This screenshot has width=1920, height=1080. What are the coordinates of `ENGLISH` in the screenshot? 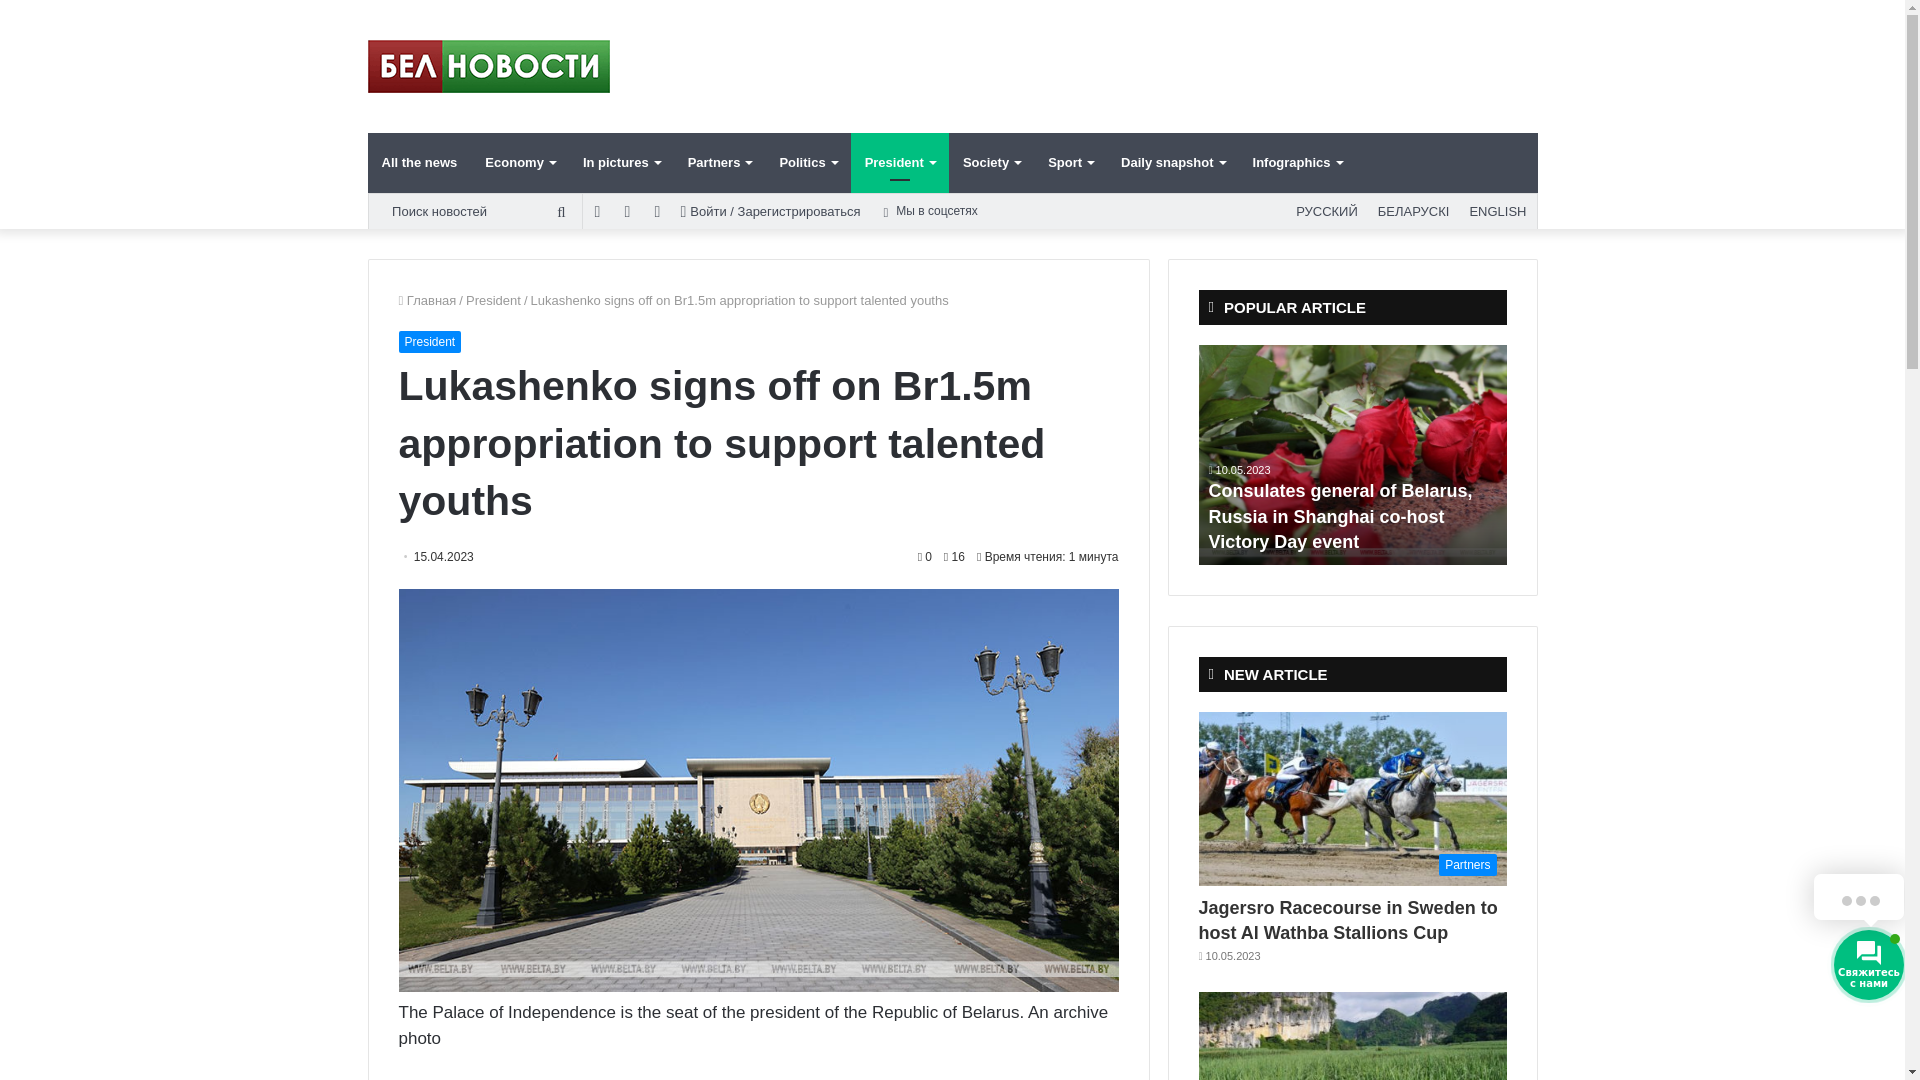 It's located at (1498, 211).